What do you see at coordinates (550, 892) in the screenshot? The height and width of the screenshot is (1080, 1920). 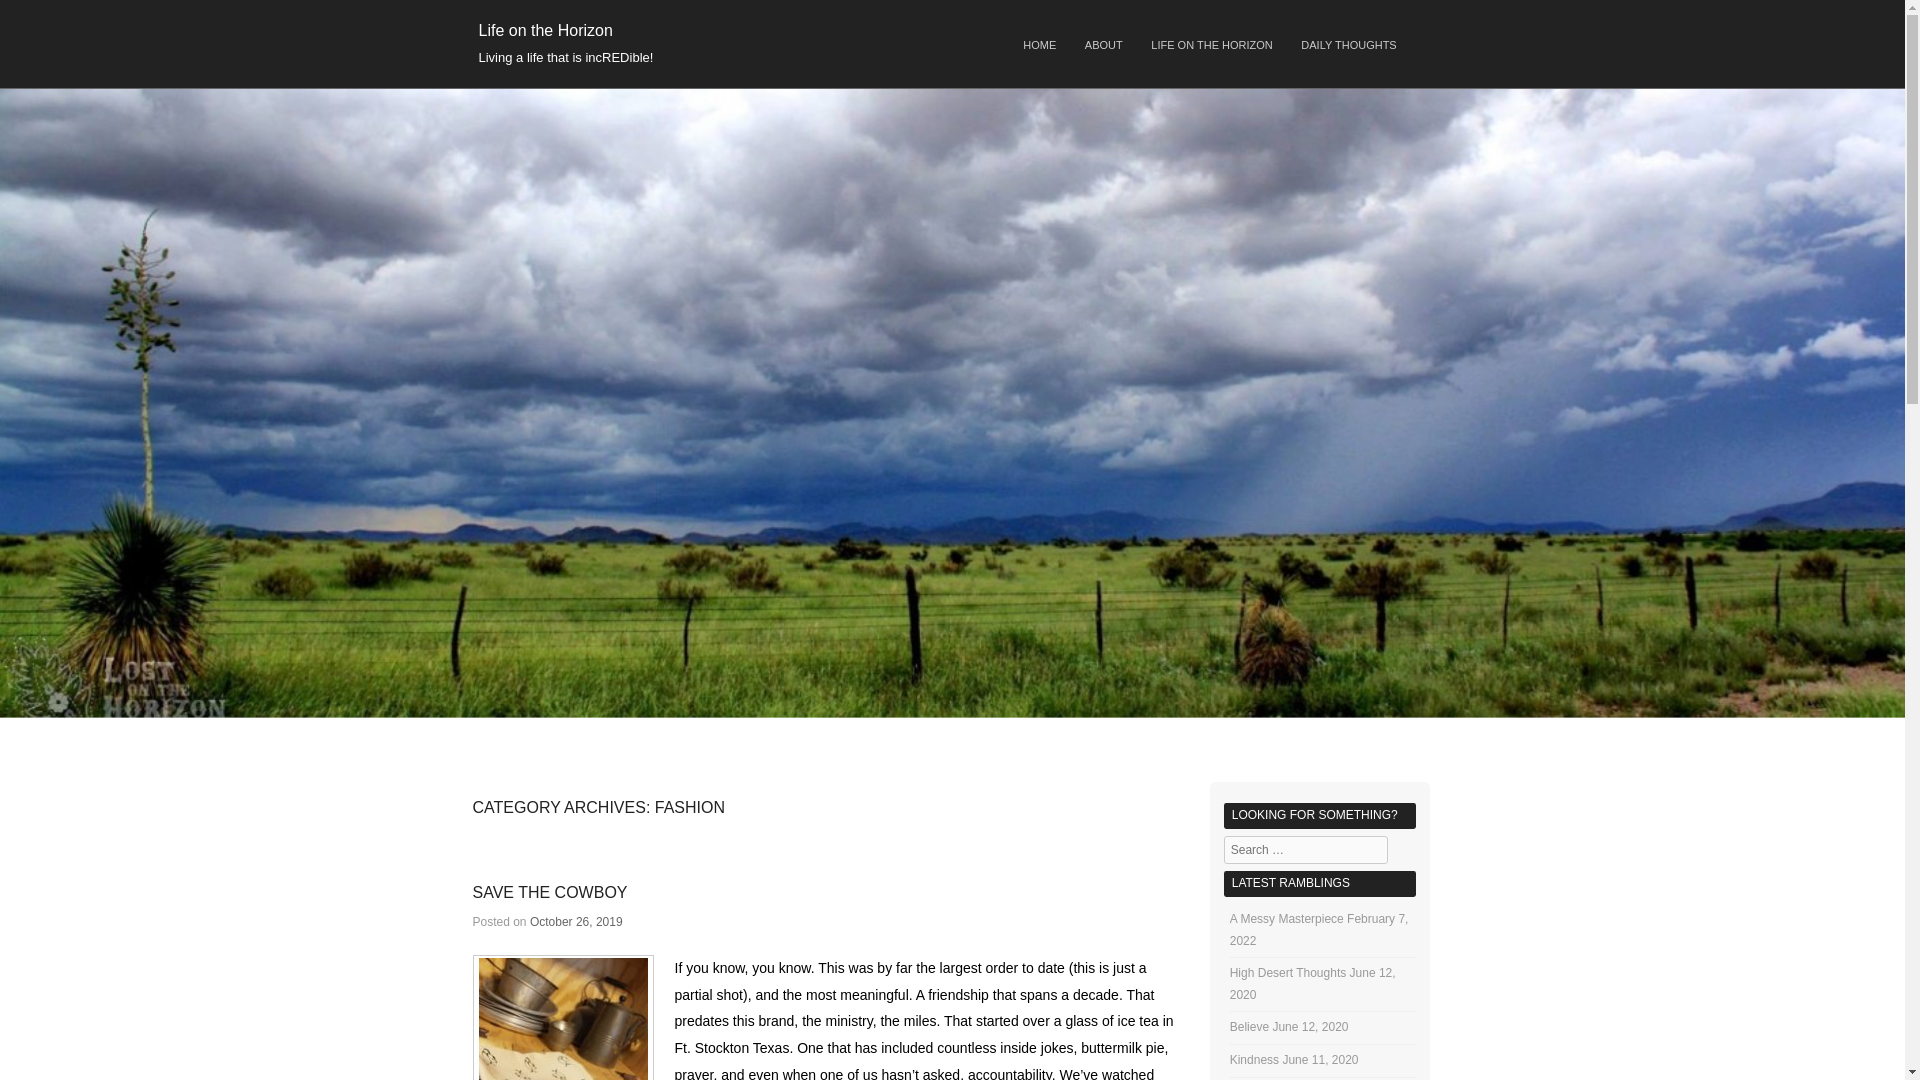 I see `Permalink to Save the Cowboy` at bounding box center [550, 892].